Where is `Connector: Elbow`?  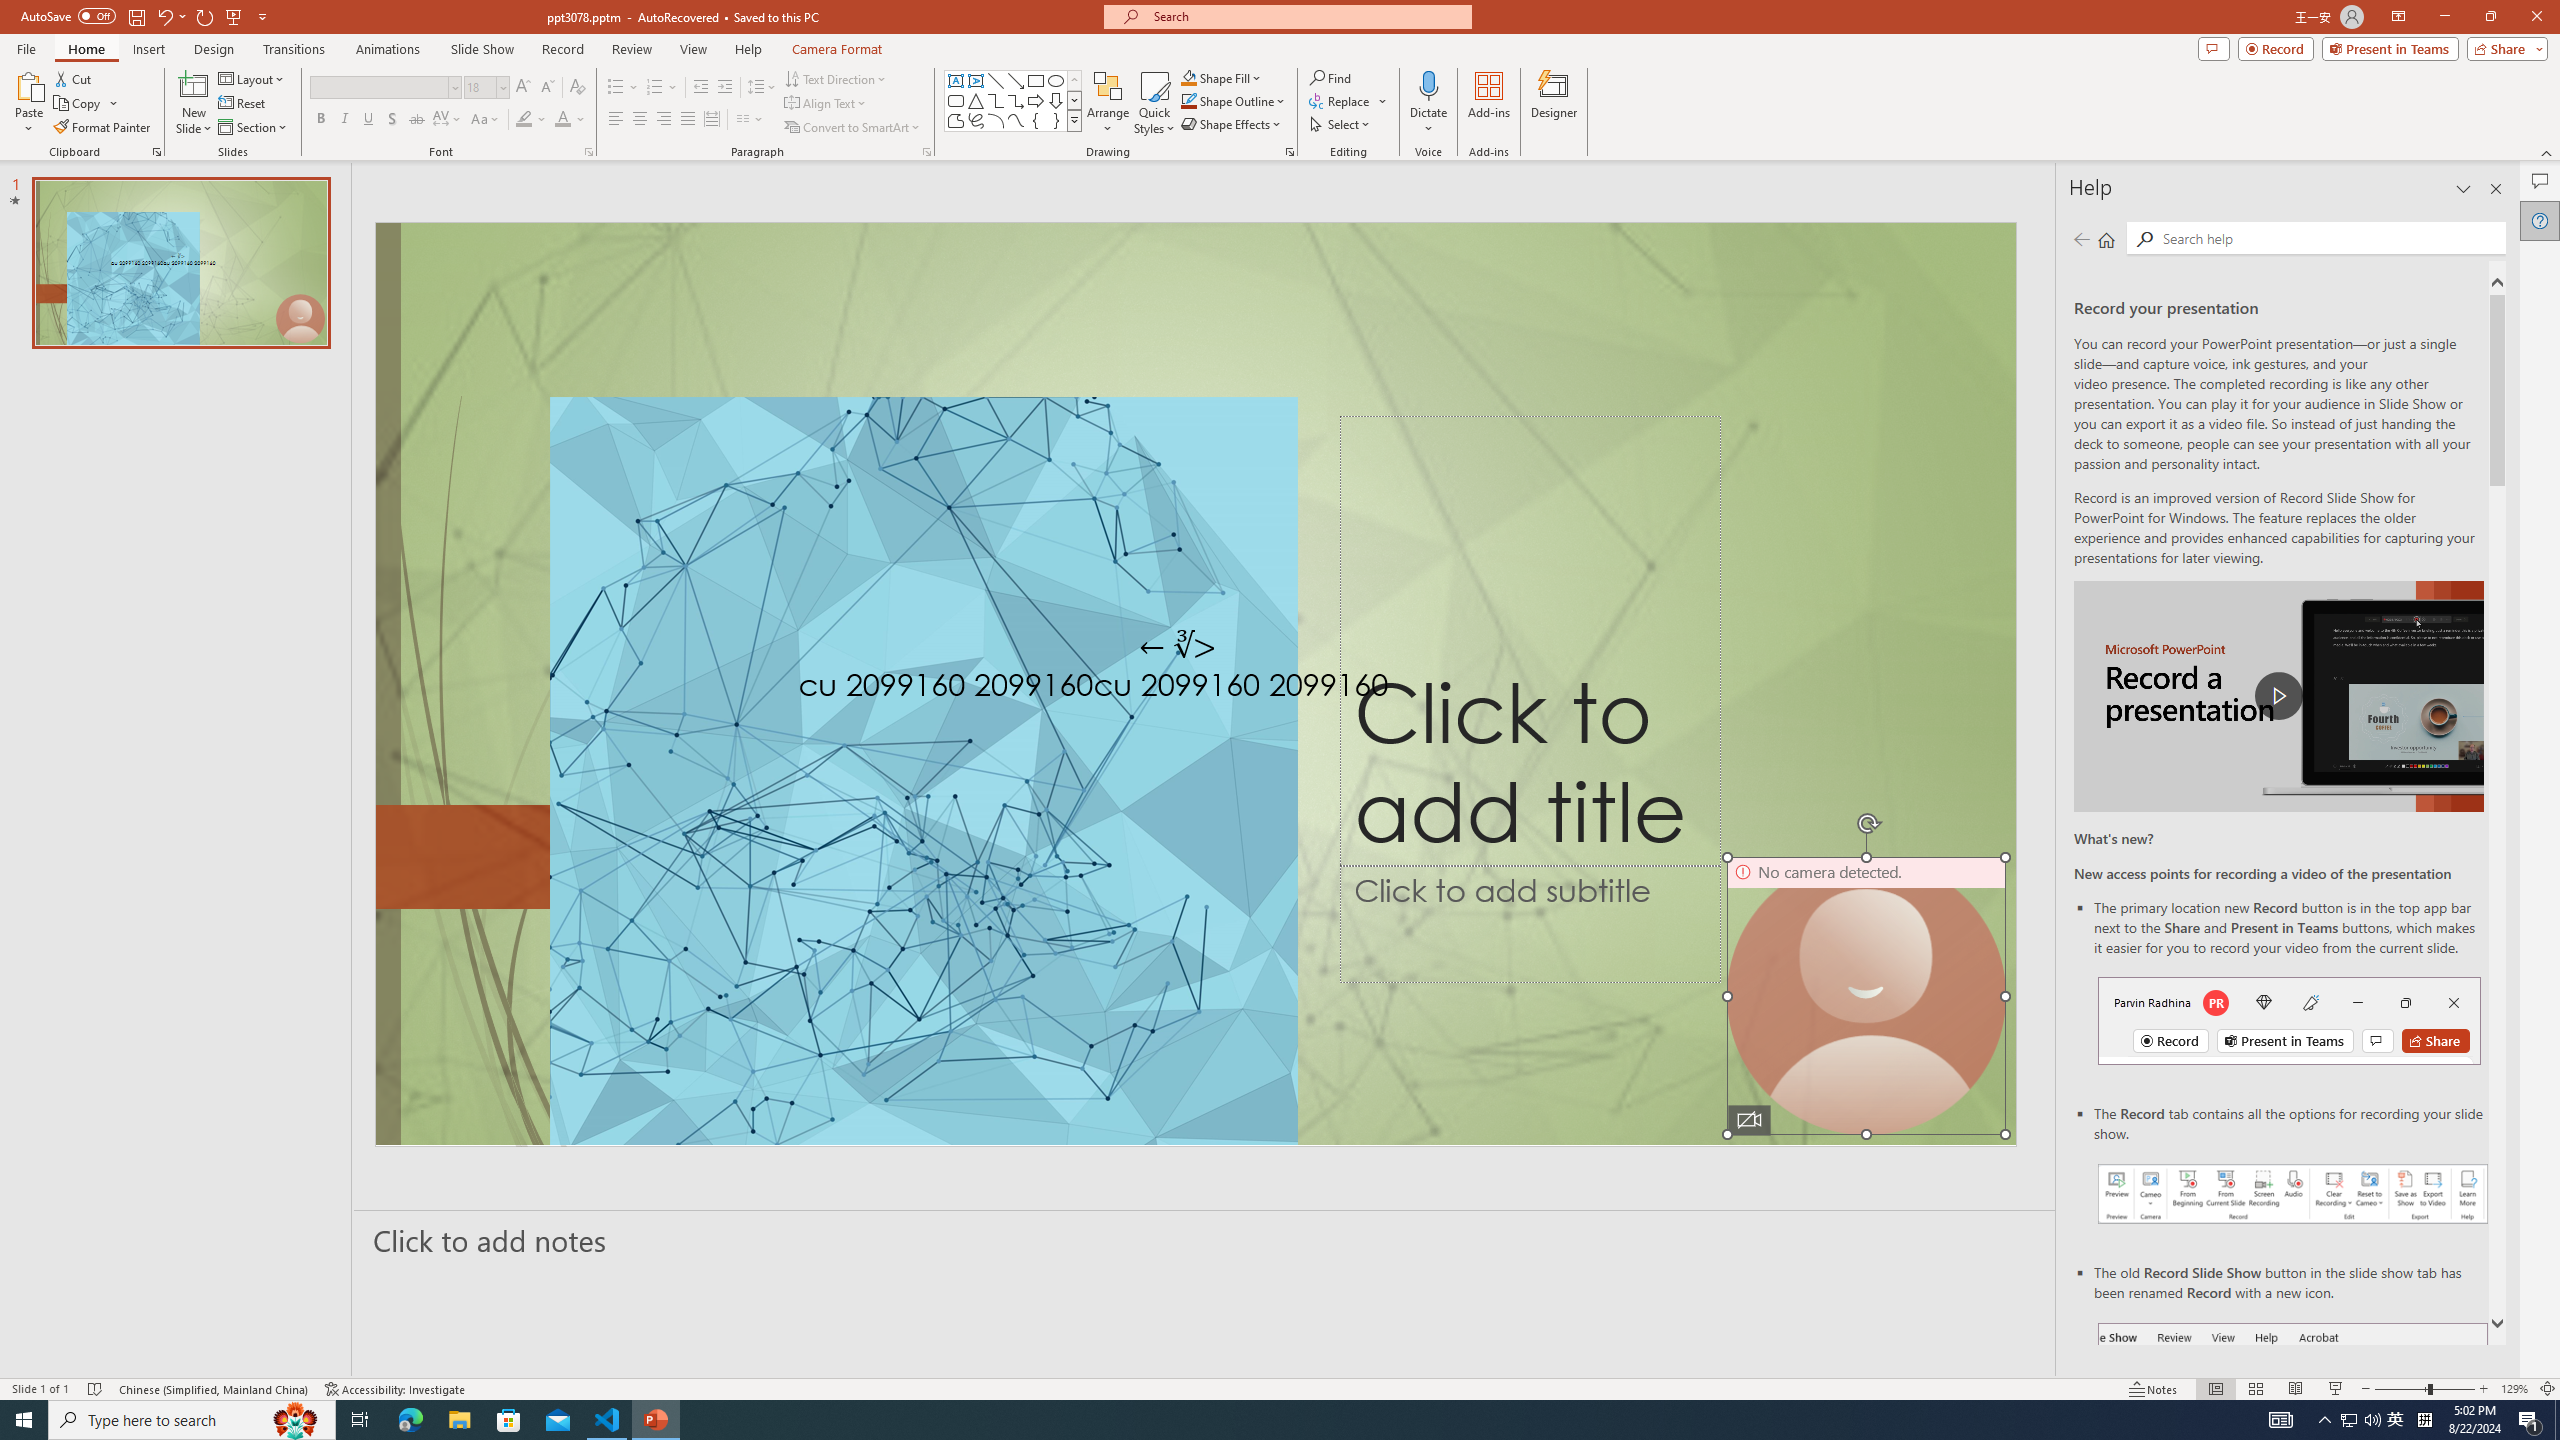 Connector: Elbow is located at coordinates (996, 100).